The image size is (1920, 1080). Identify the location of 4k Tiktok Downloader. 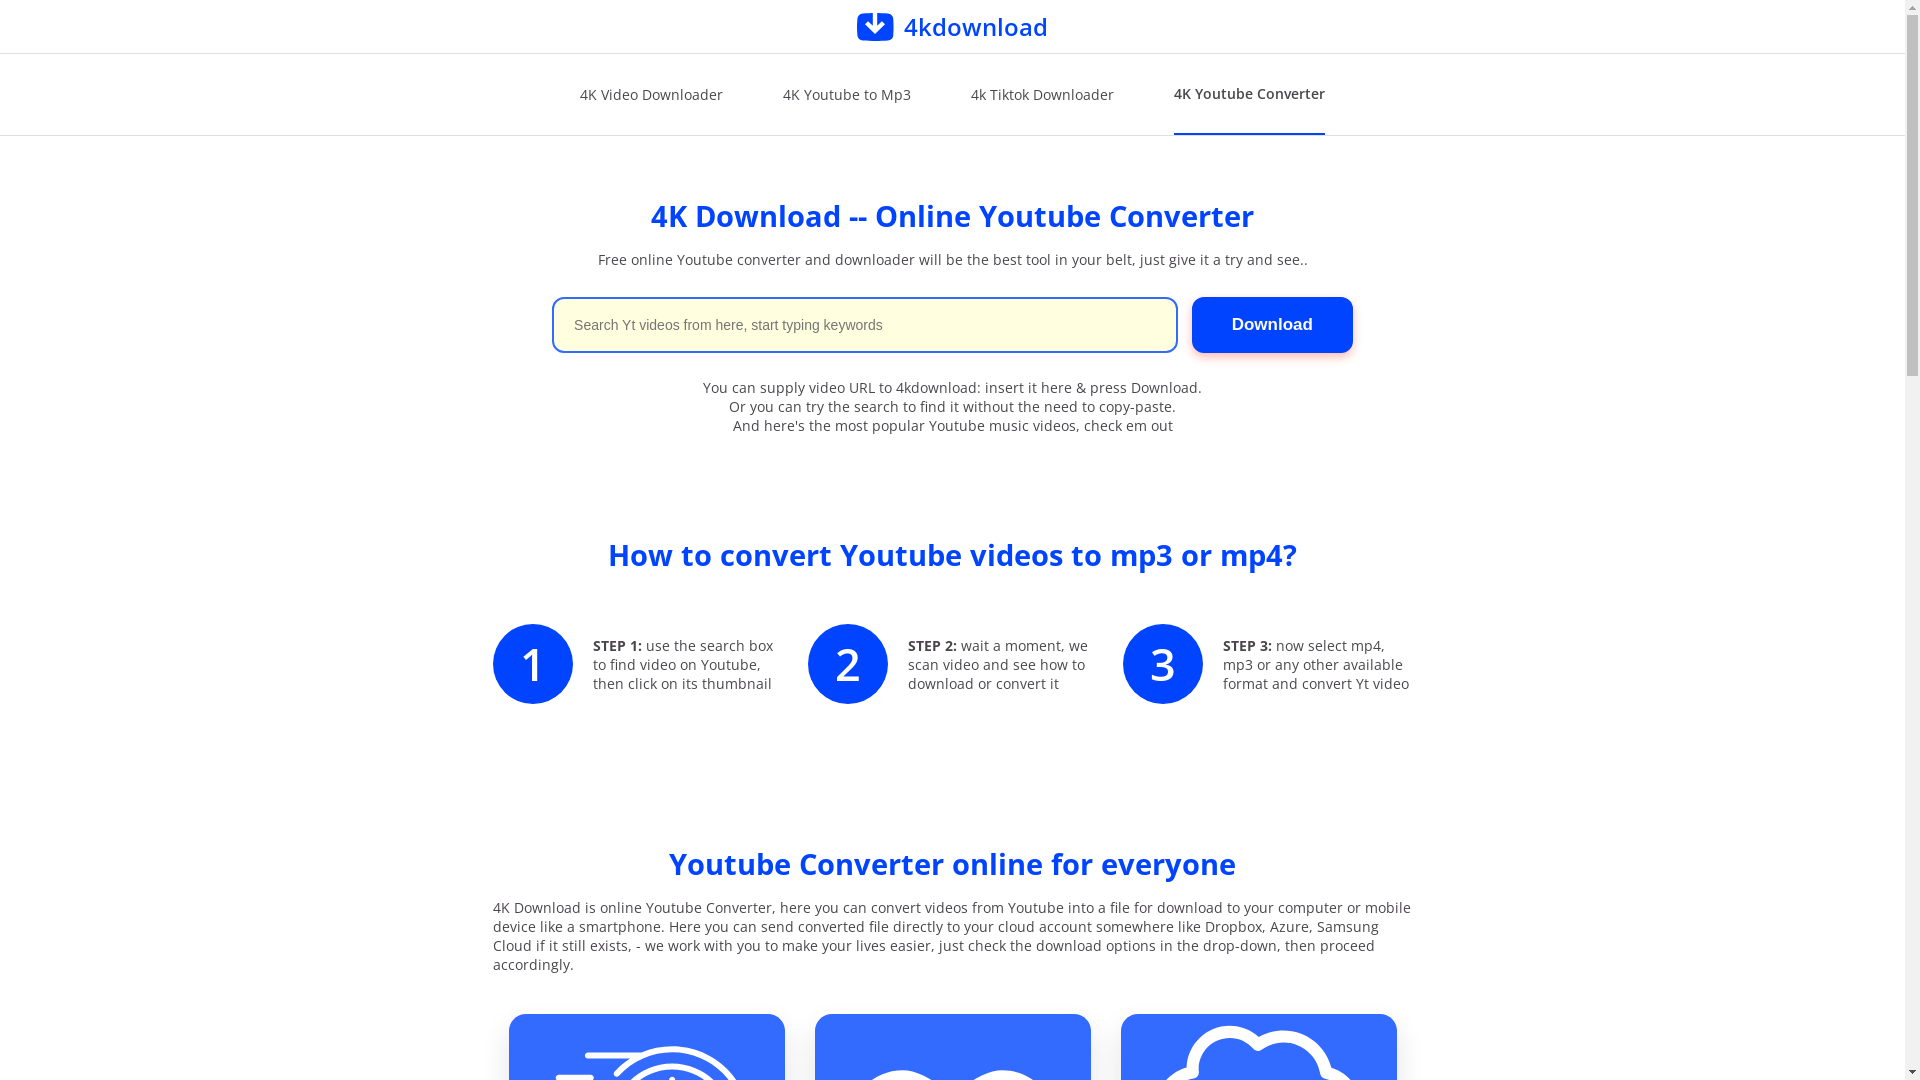
(1042, 94).